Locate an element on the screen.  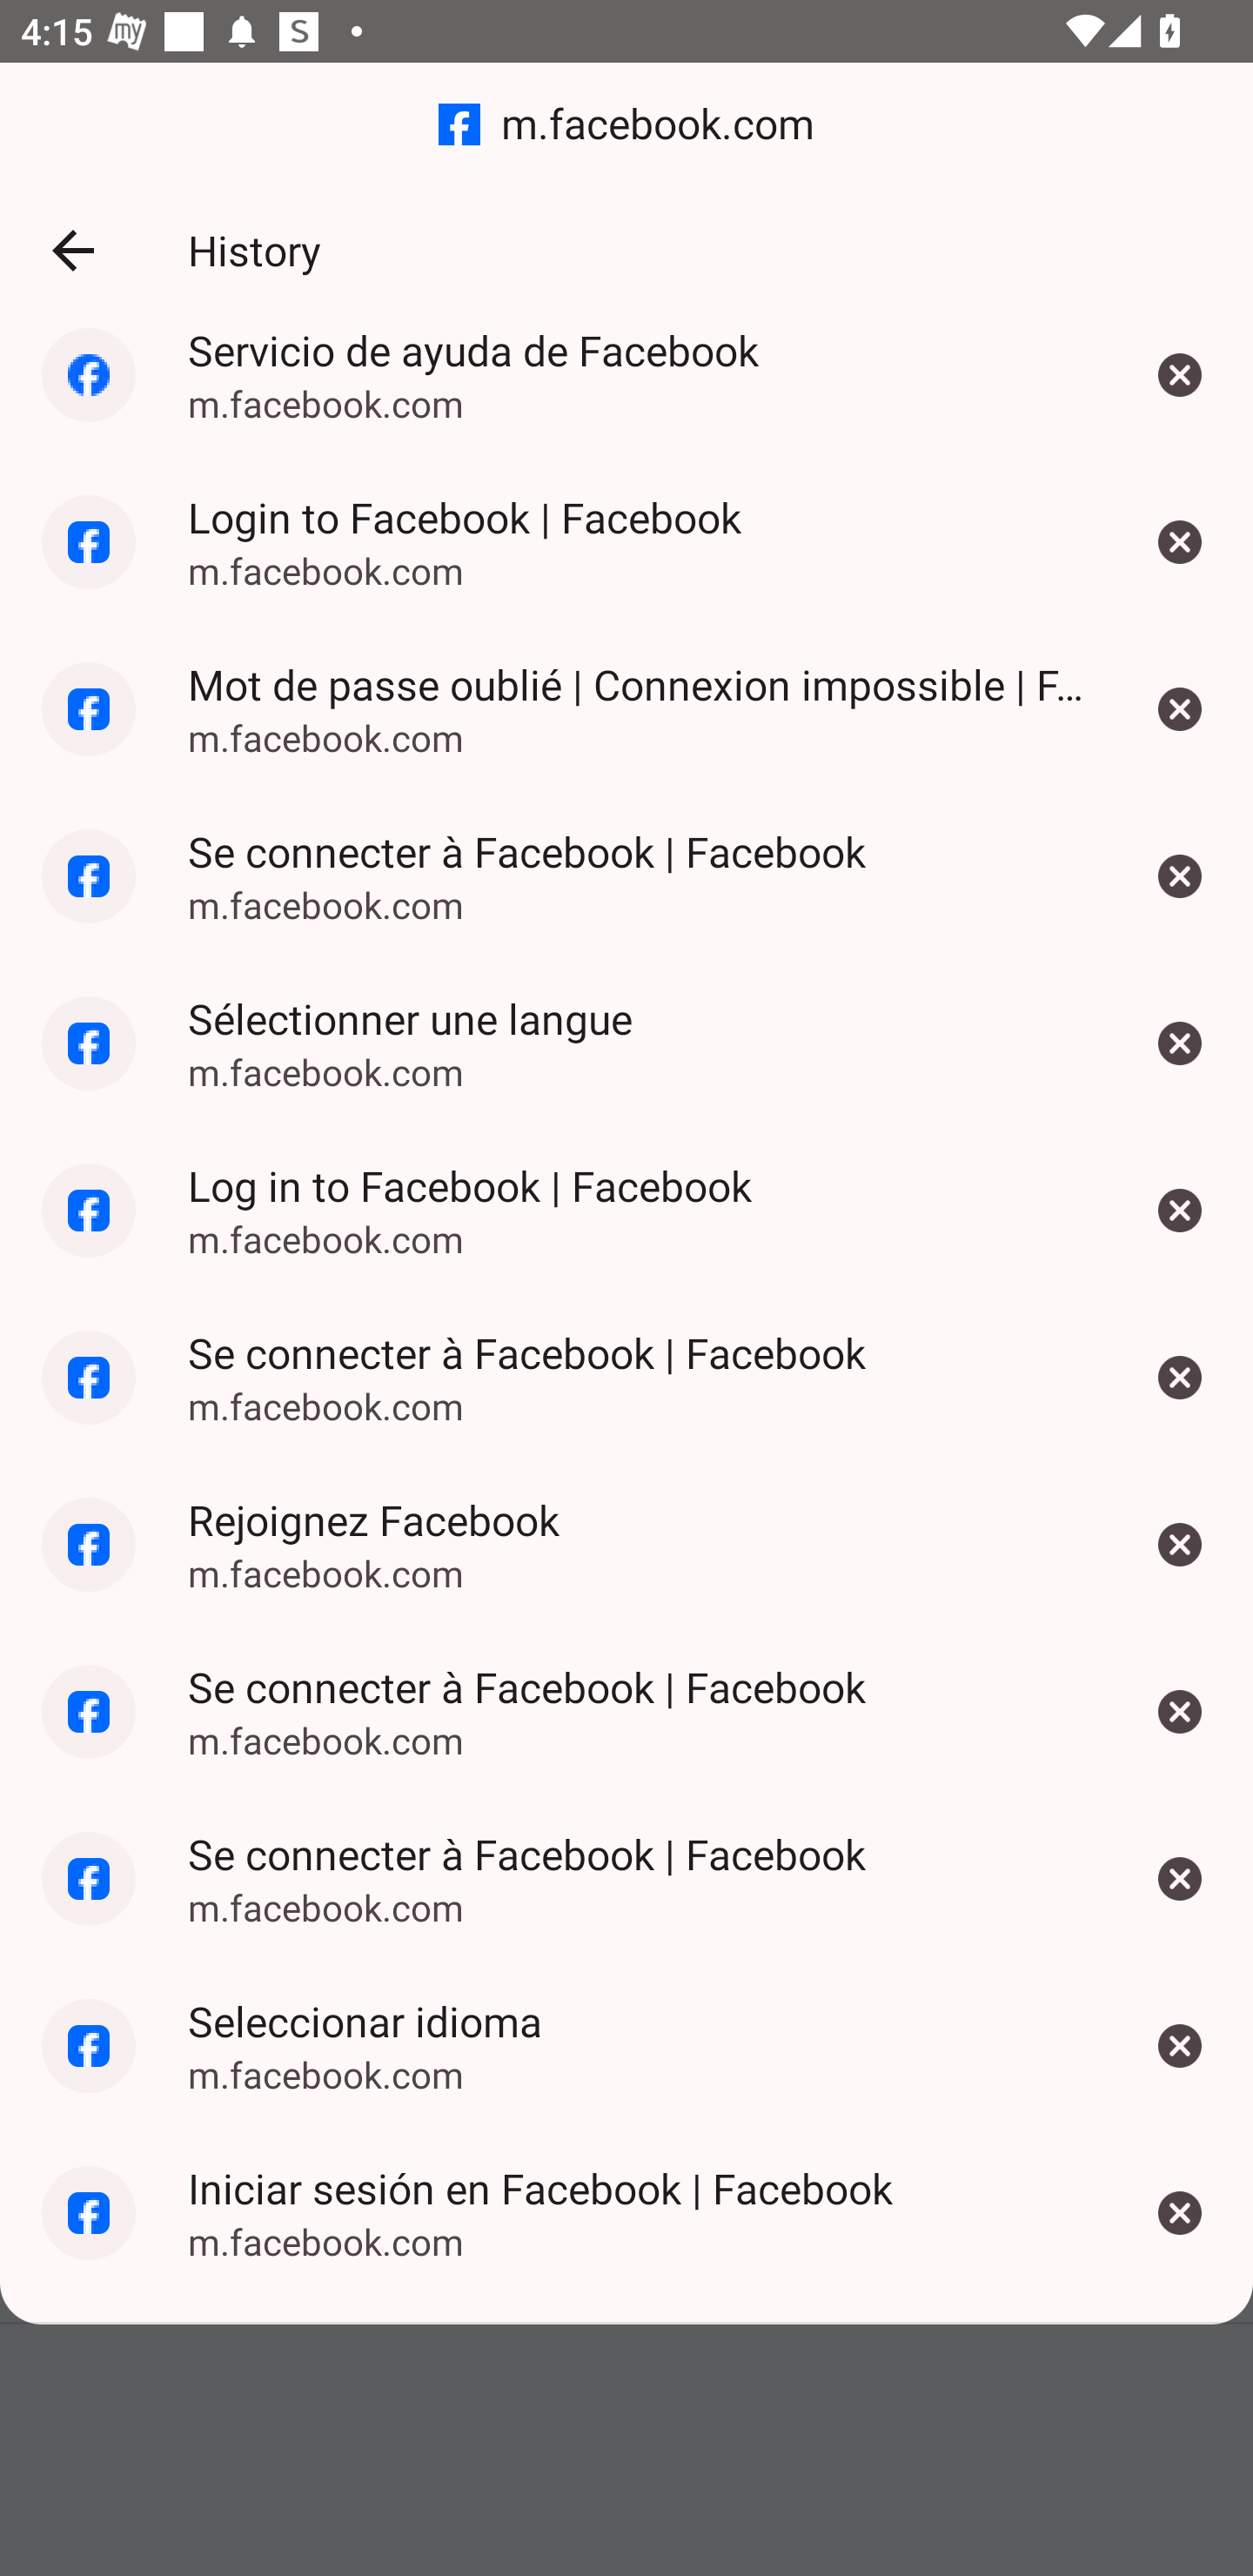
Back is located at coordinates (72, 251).